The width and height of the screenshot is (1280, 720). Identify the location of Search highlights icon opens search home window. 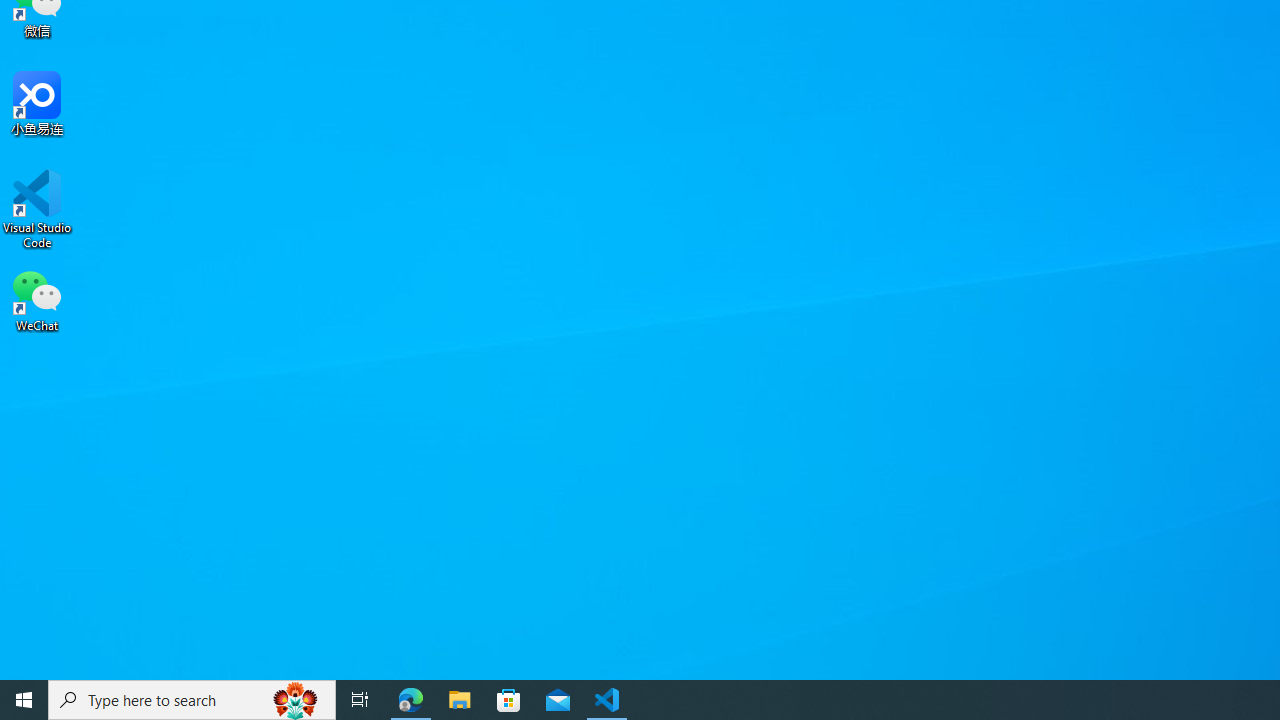
(296, 700).